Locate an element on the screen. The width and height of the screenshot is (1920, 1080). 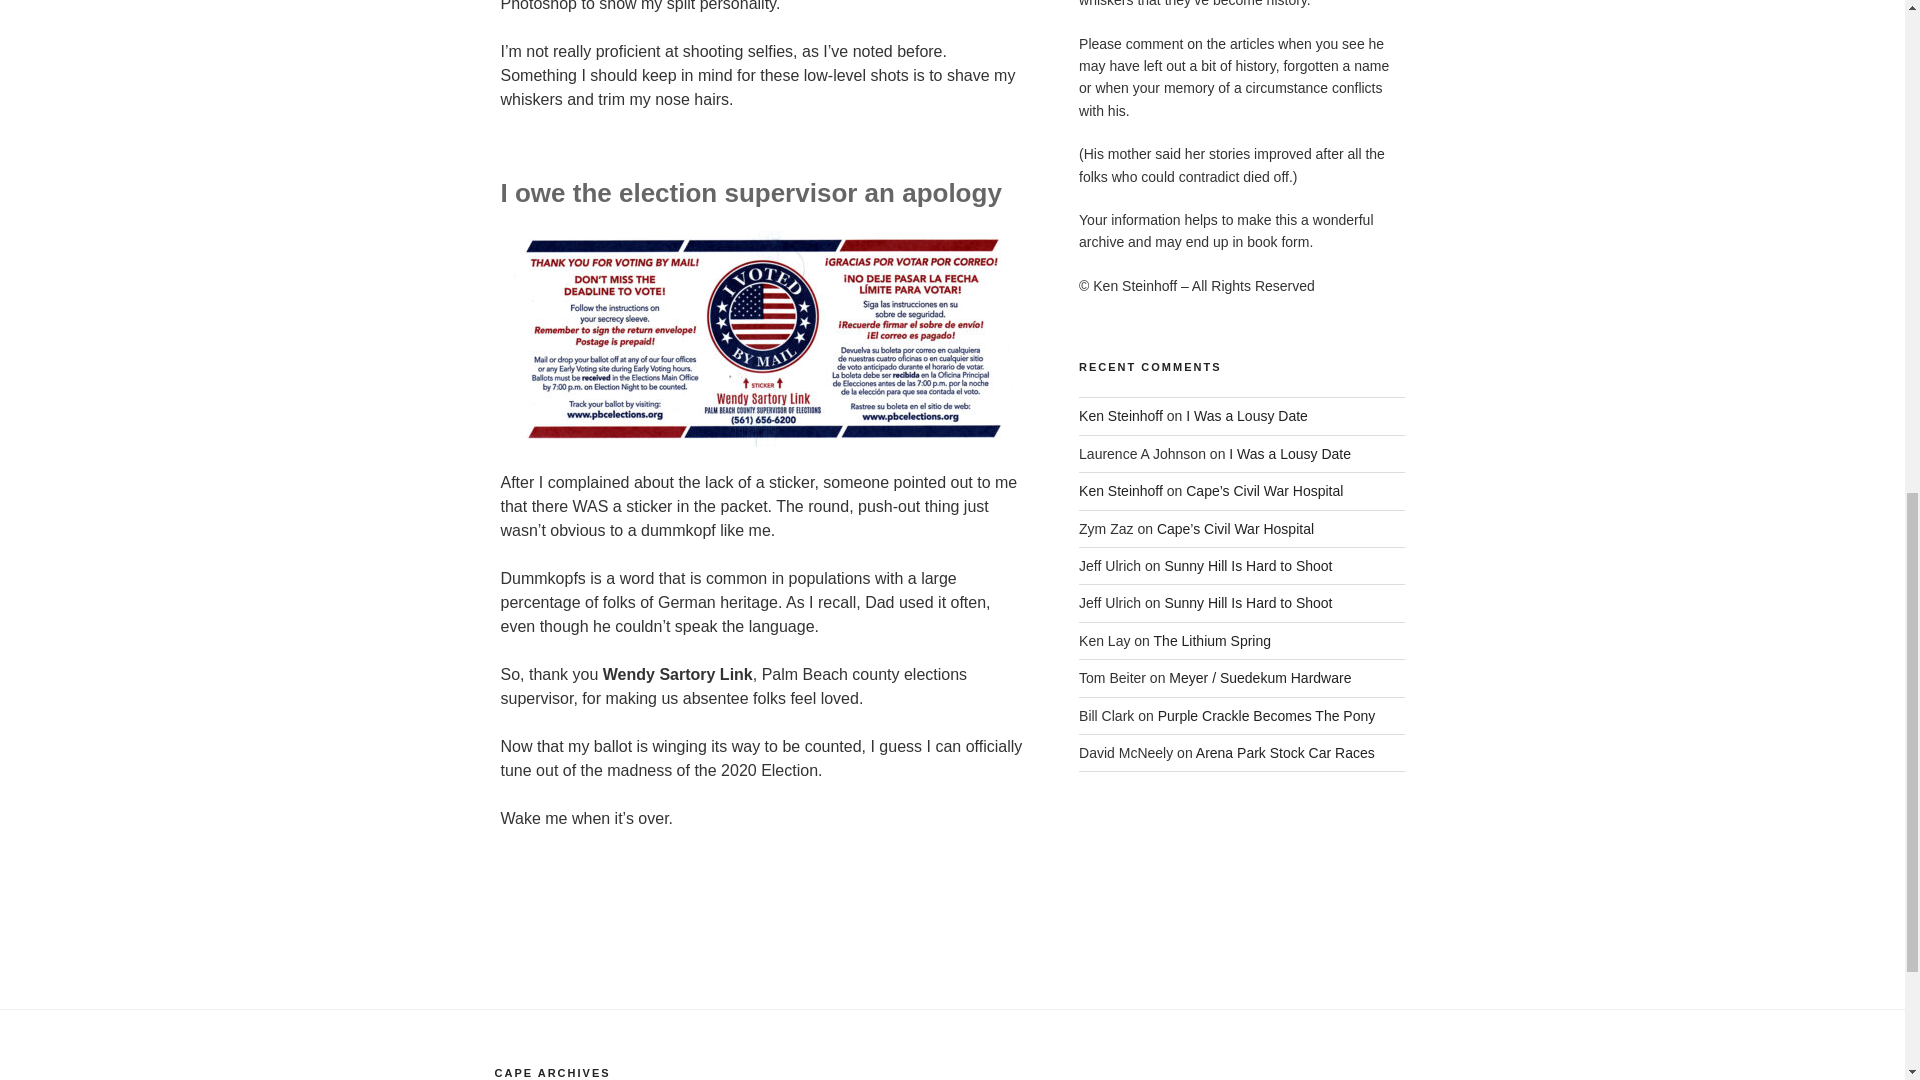
Sunny Hill Is Hard to Shoot is located at coordinates (1248, 566).